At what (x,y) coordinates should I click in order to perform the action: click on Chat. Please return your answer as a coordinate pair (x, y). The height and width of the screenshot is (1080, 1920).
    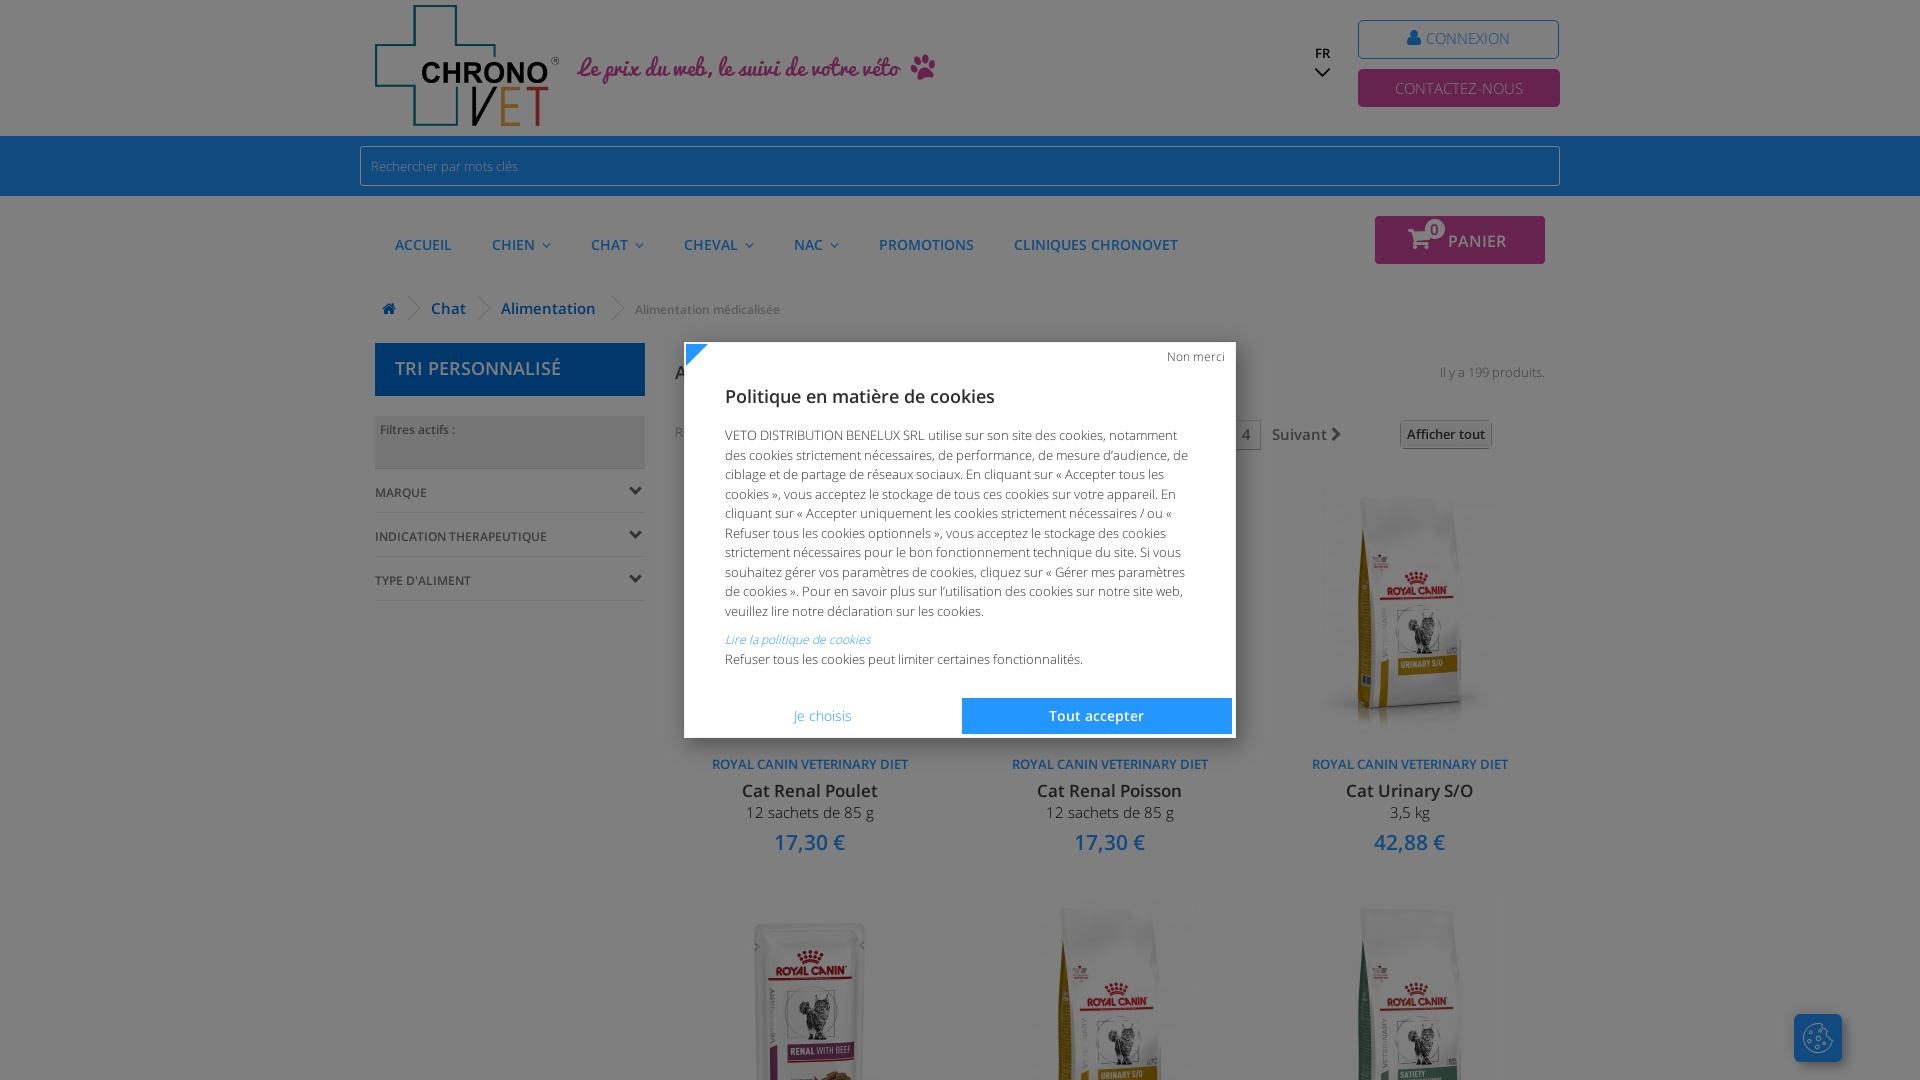
    Looking at the image, I should click on (445, 308).